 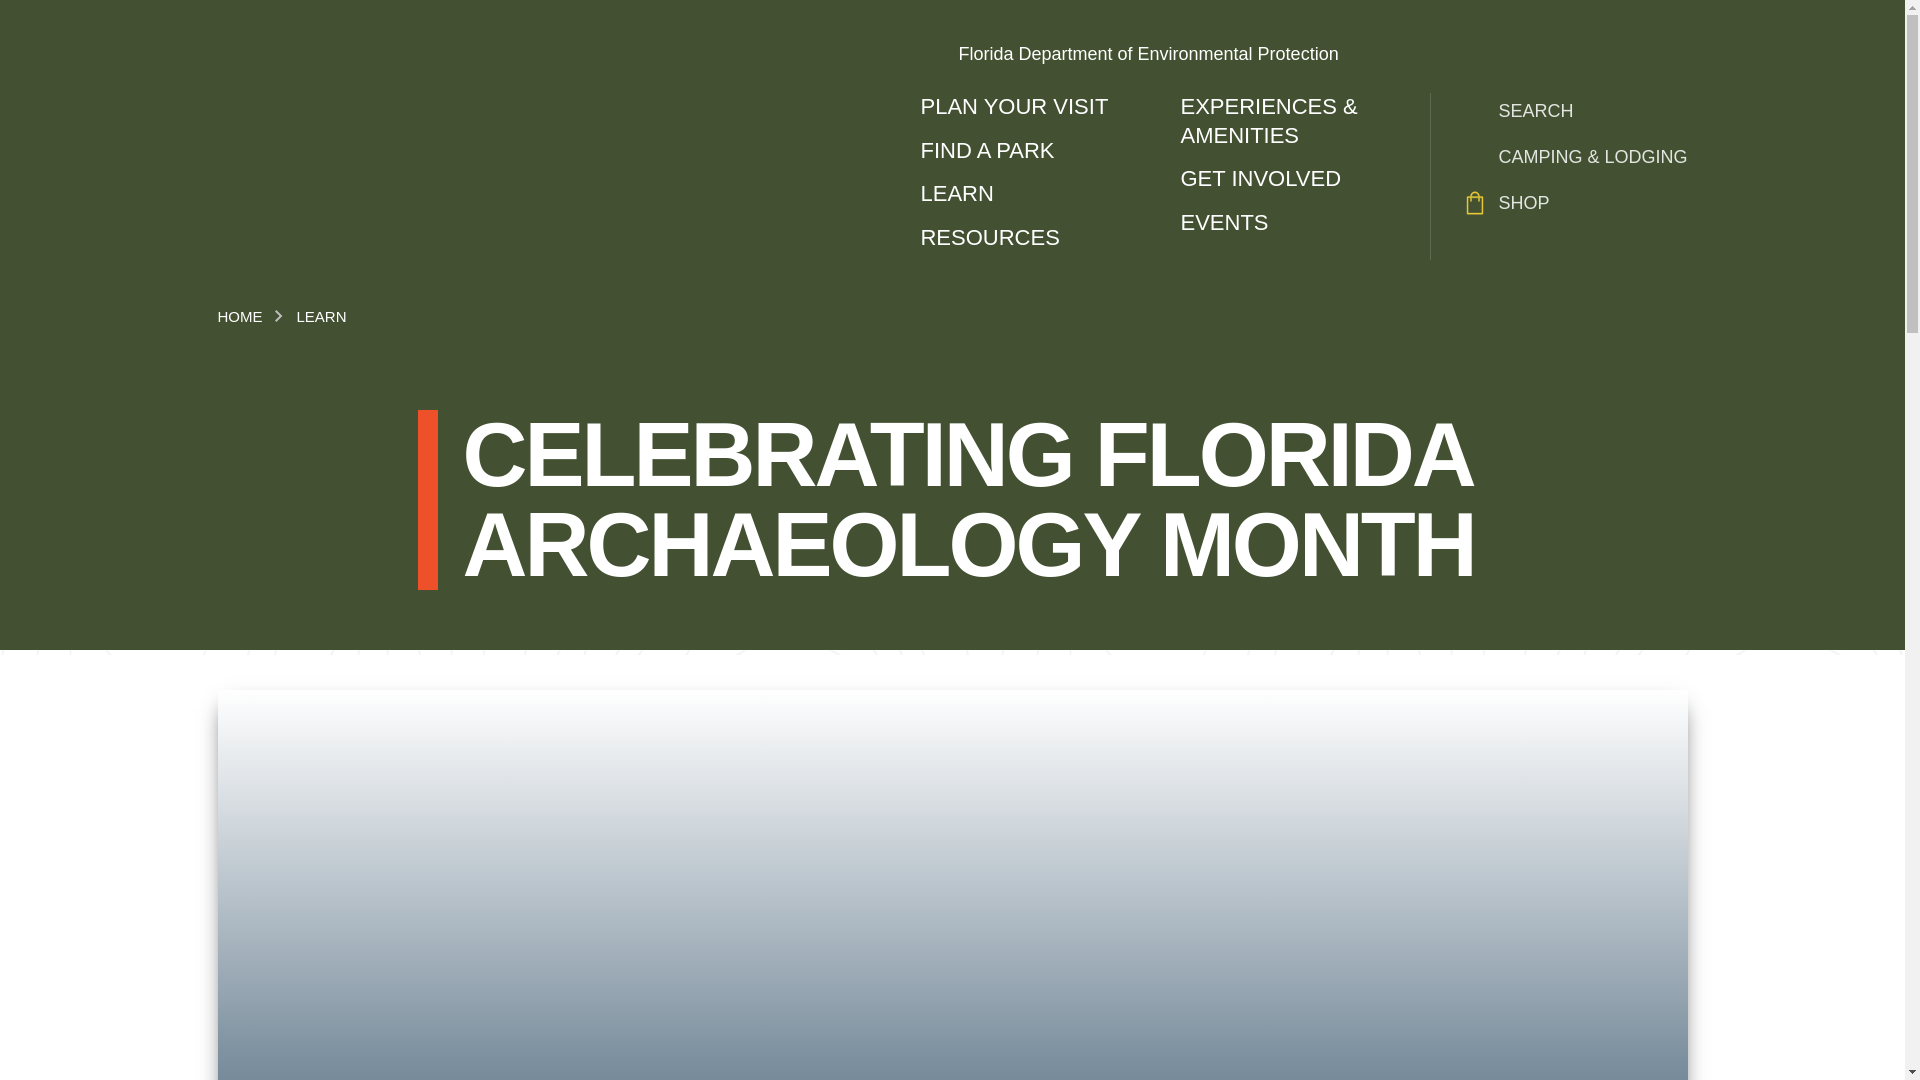 I want to click on Skip to main content, so click(x=824, y=6).